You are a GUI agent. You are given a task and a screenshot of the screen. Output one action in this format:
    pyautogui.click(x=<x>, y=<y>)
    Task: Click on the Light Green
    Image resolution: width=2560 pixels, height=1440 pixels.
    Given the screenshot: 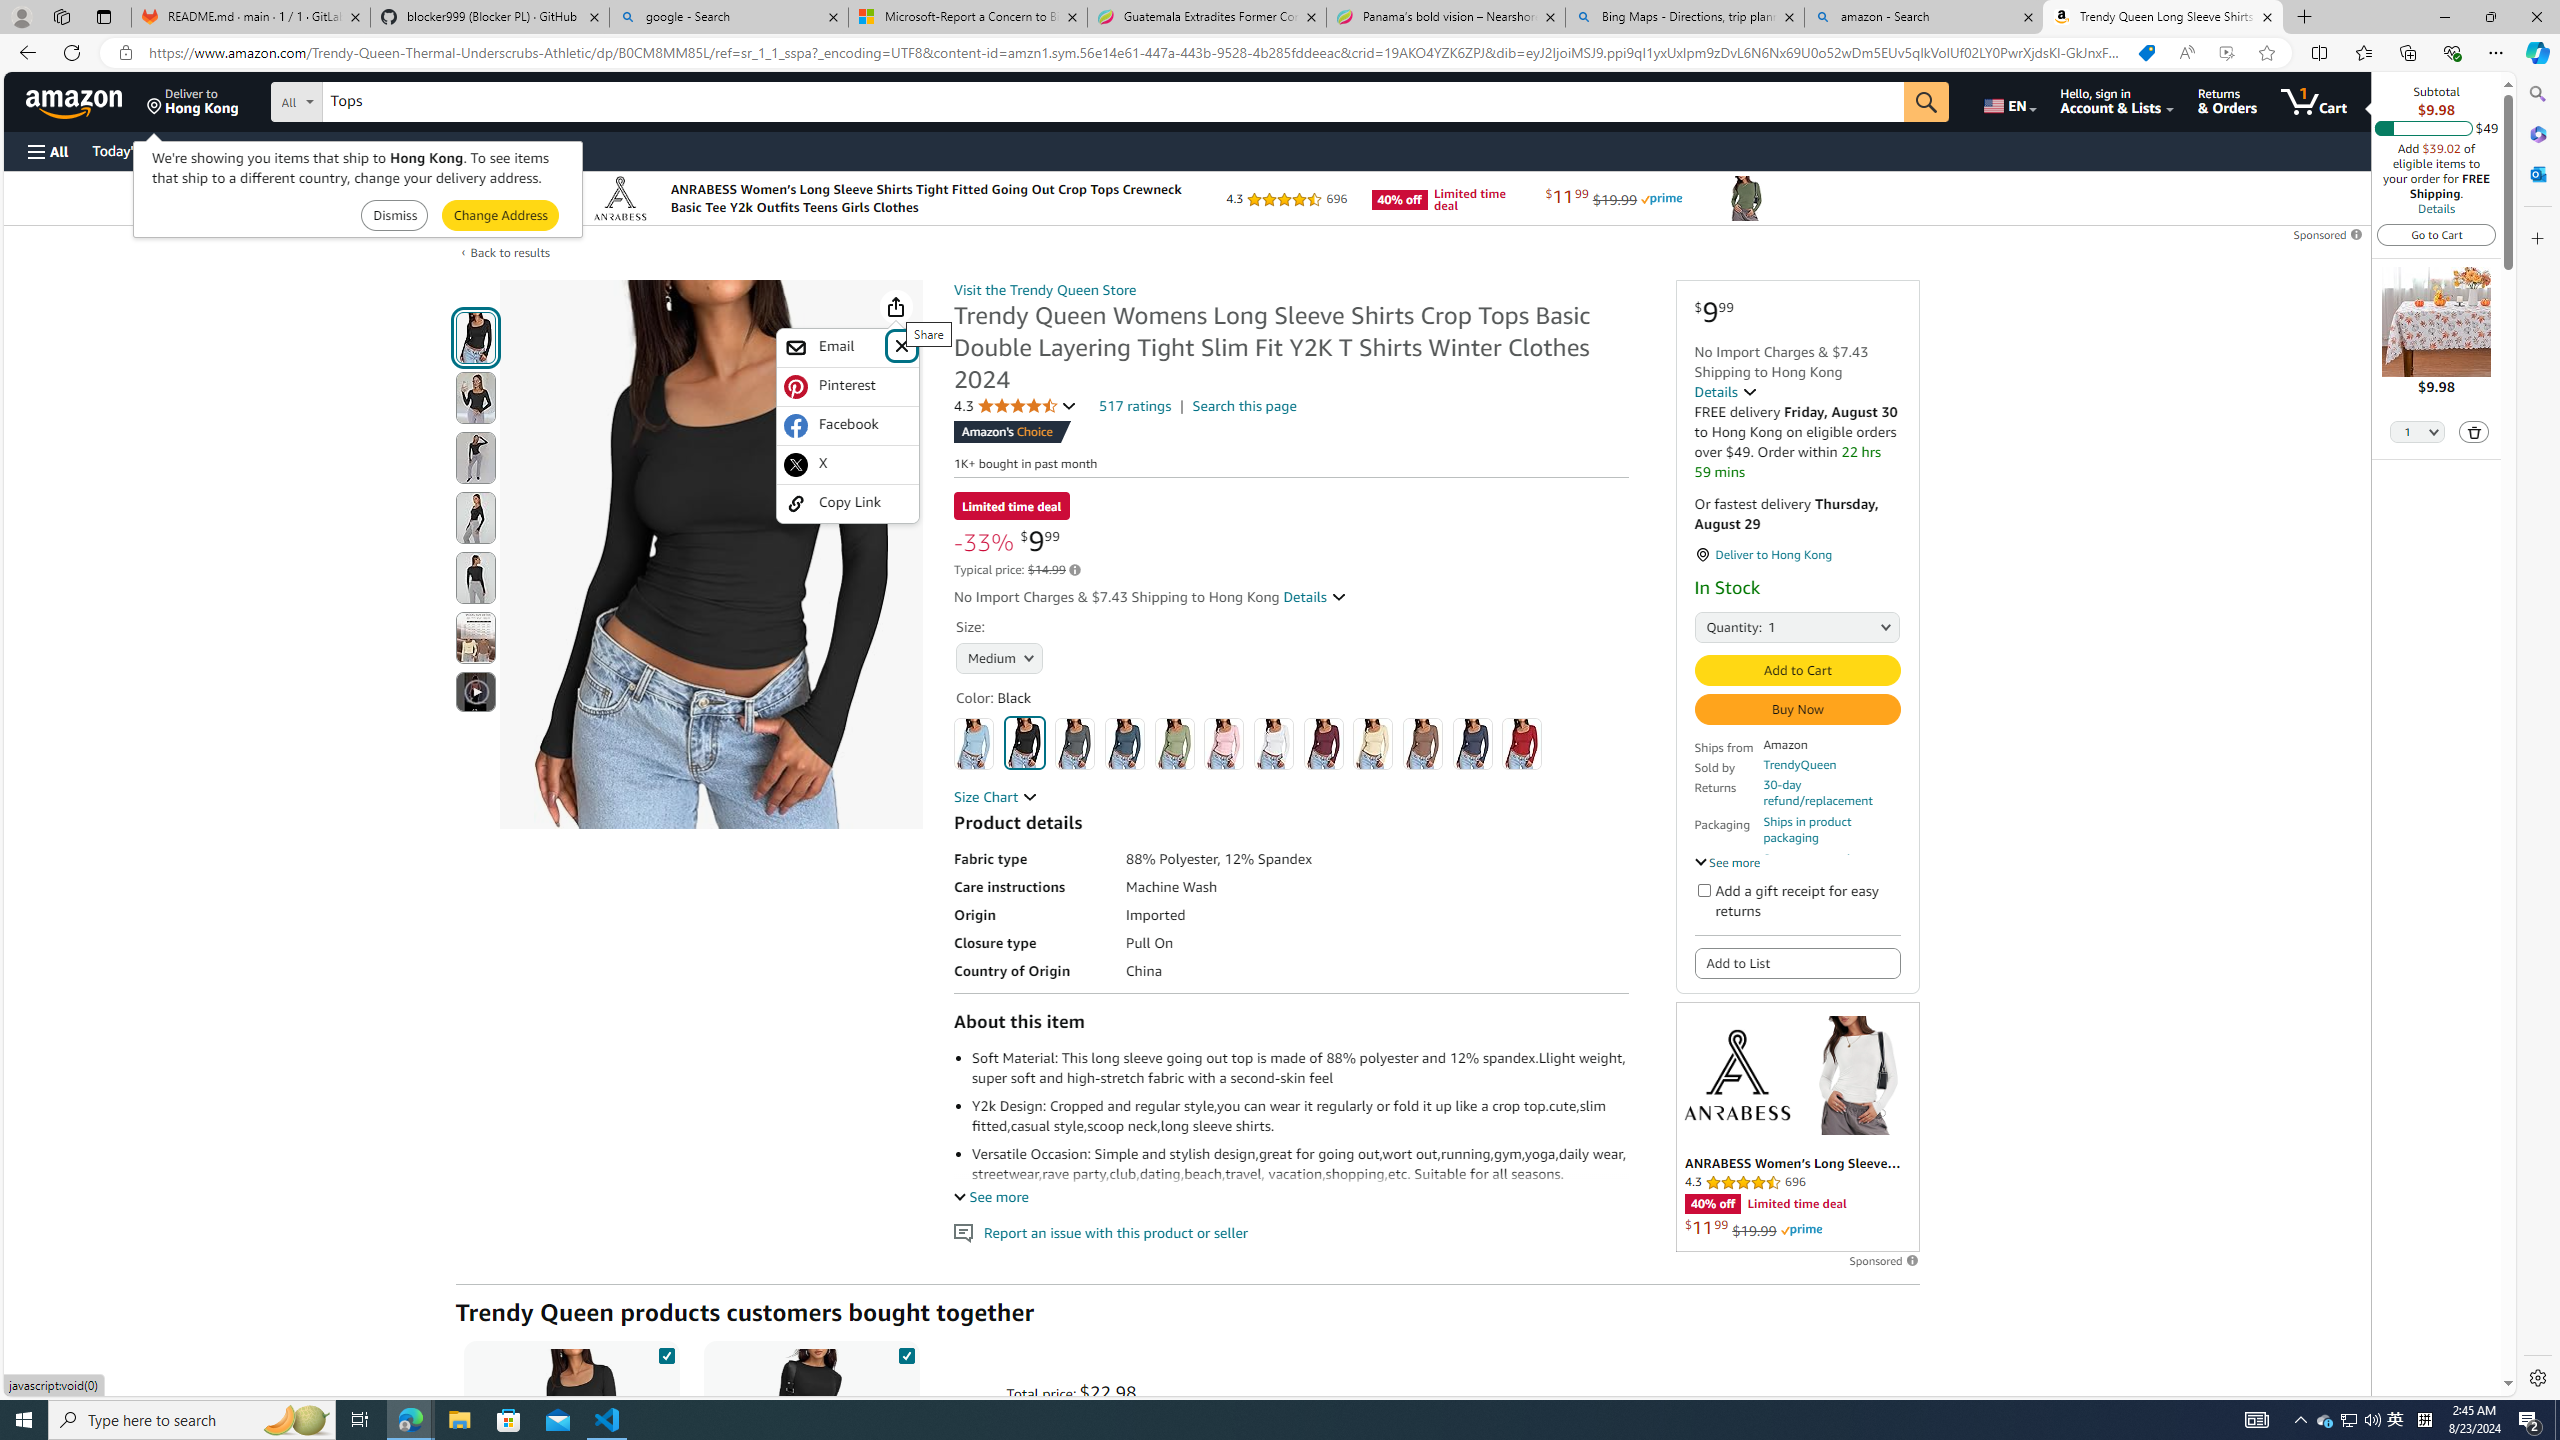 What is the action you would take?
    pyautogui.click(x=1173, y=743)
    